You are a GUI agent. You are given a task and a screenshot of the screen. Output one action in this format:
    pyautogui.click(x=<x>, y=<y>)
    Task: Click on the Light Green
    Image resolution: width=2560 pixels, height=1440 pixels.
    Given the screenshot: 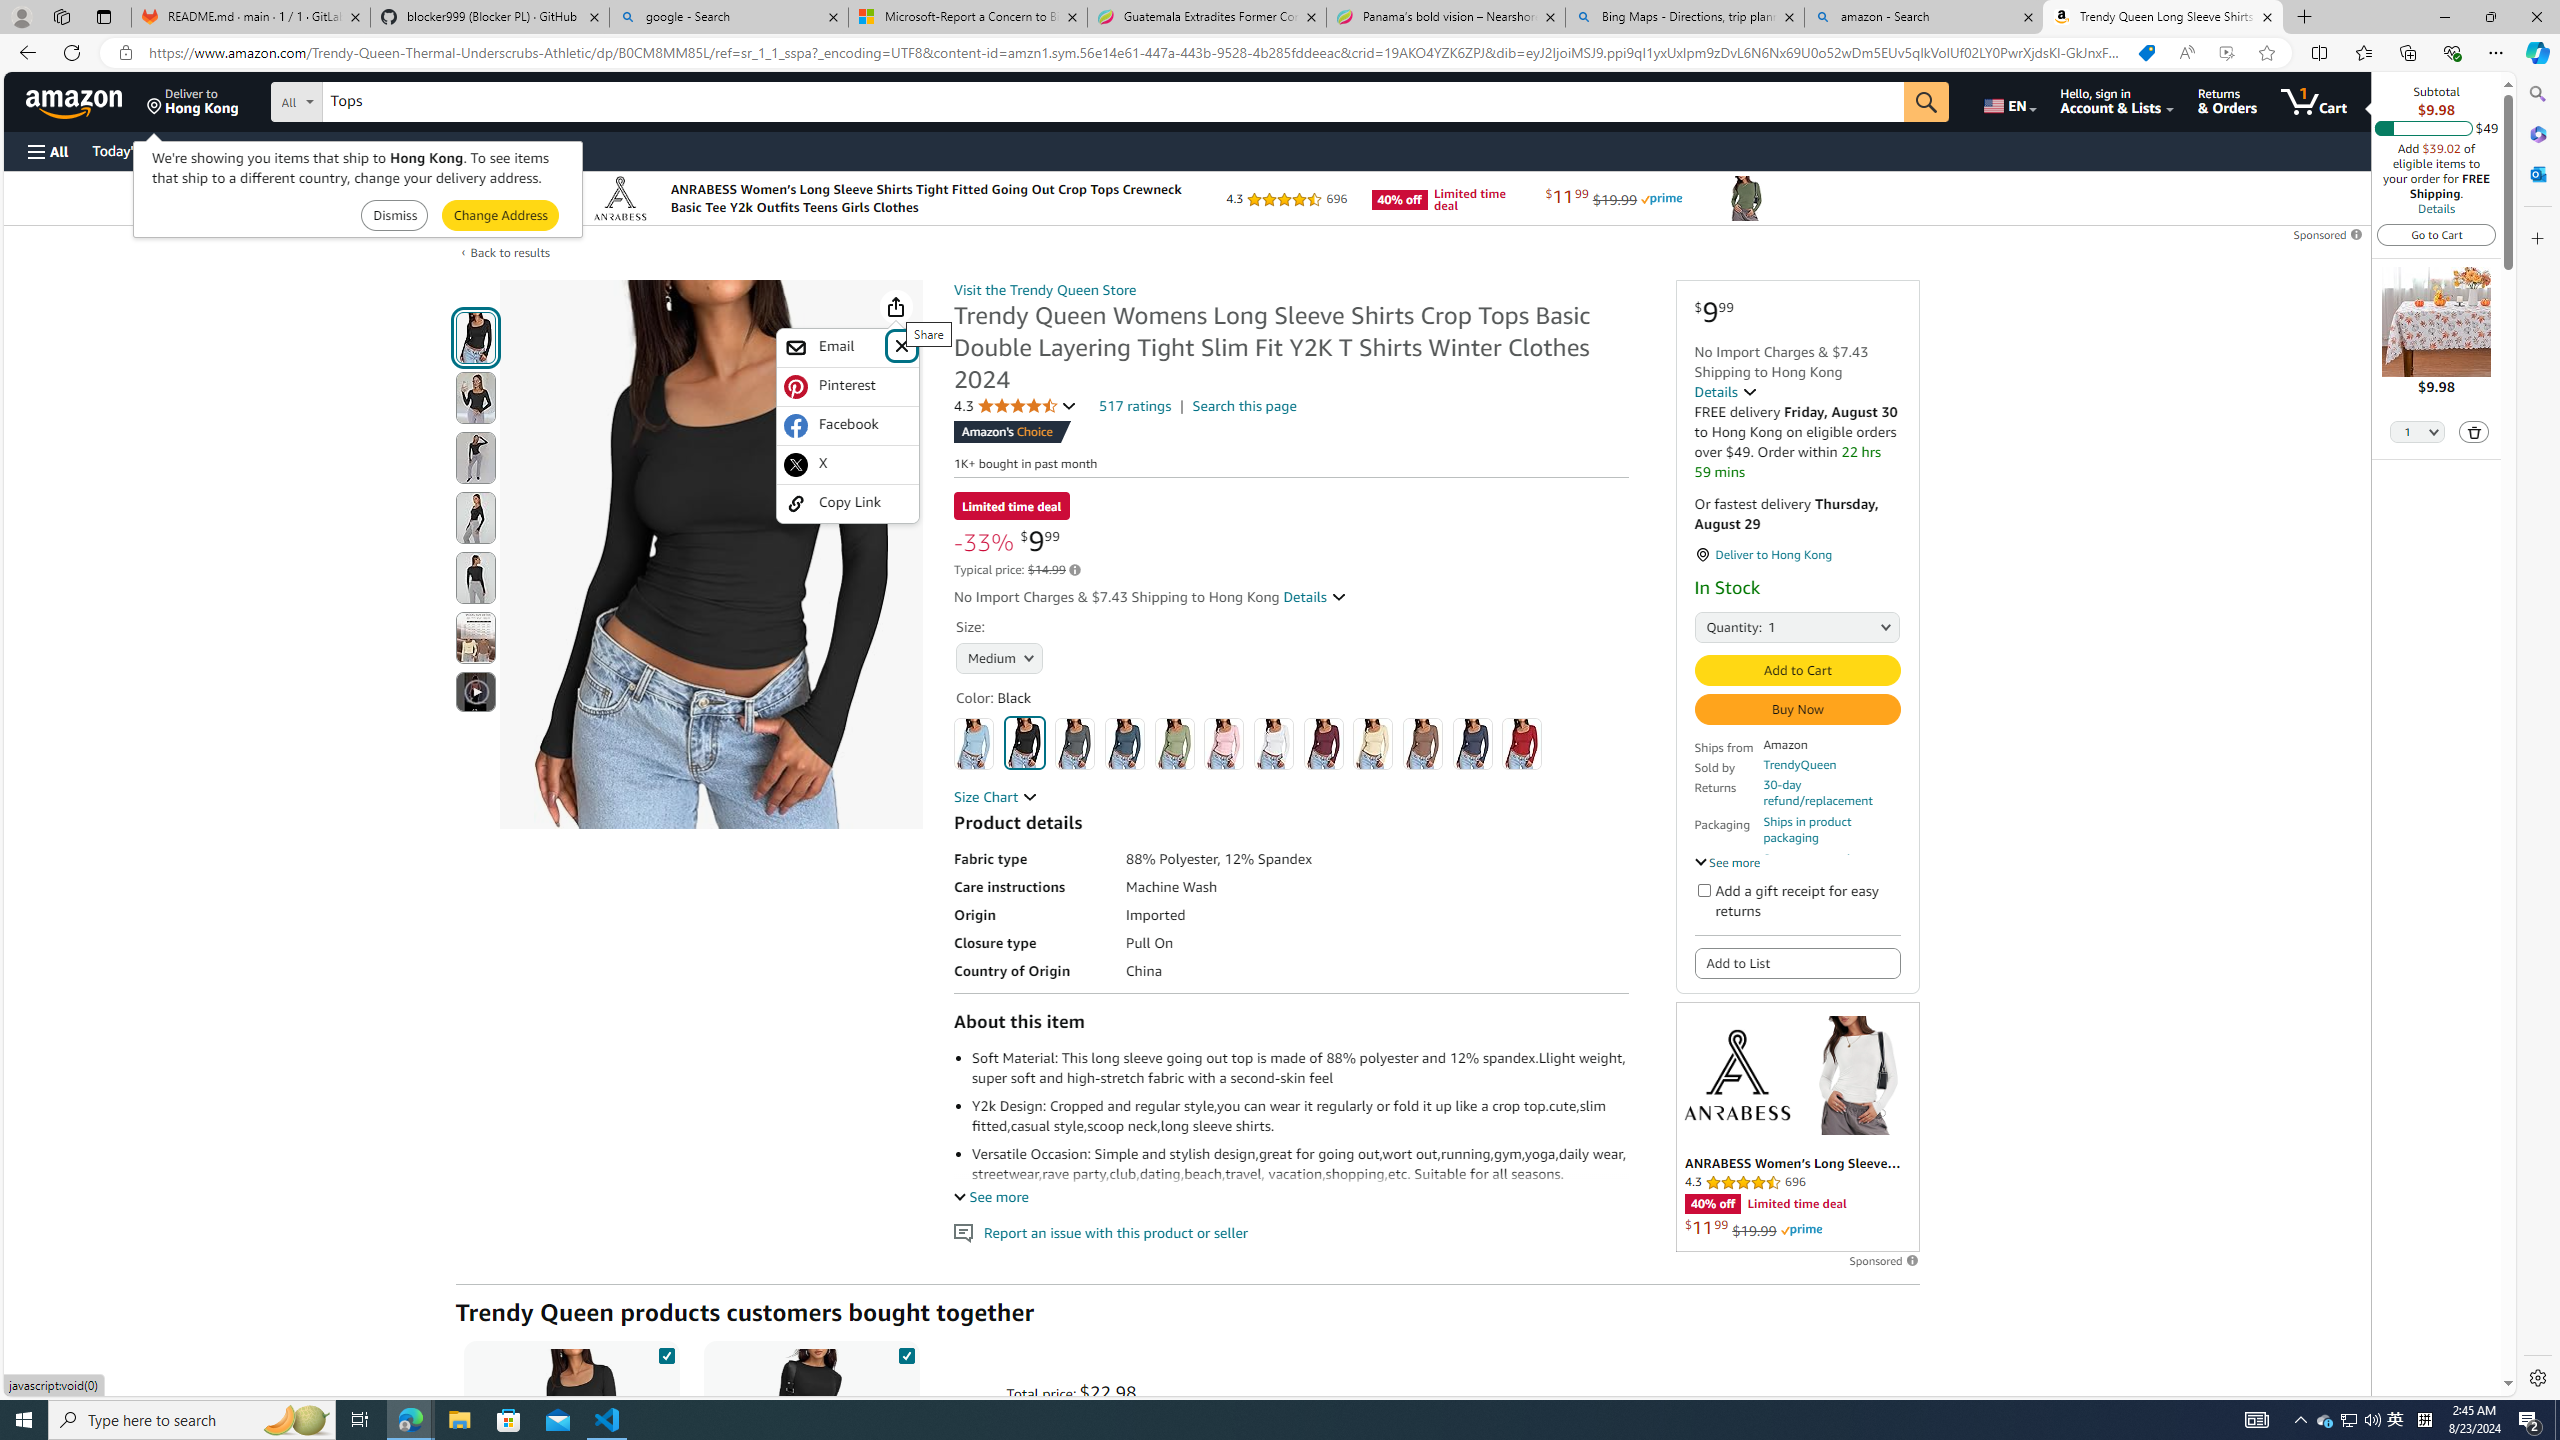 What is the action you would take?
    pyautogui.click(x=1173, y=743)
    